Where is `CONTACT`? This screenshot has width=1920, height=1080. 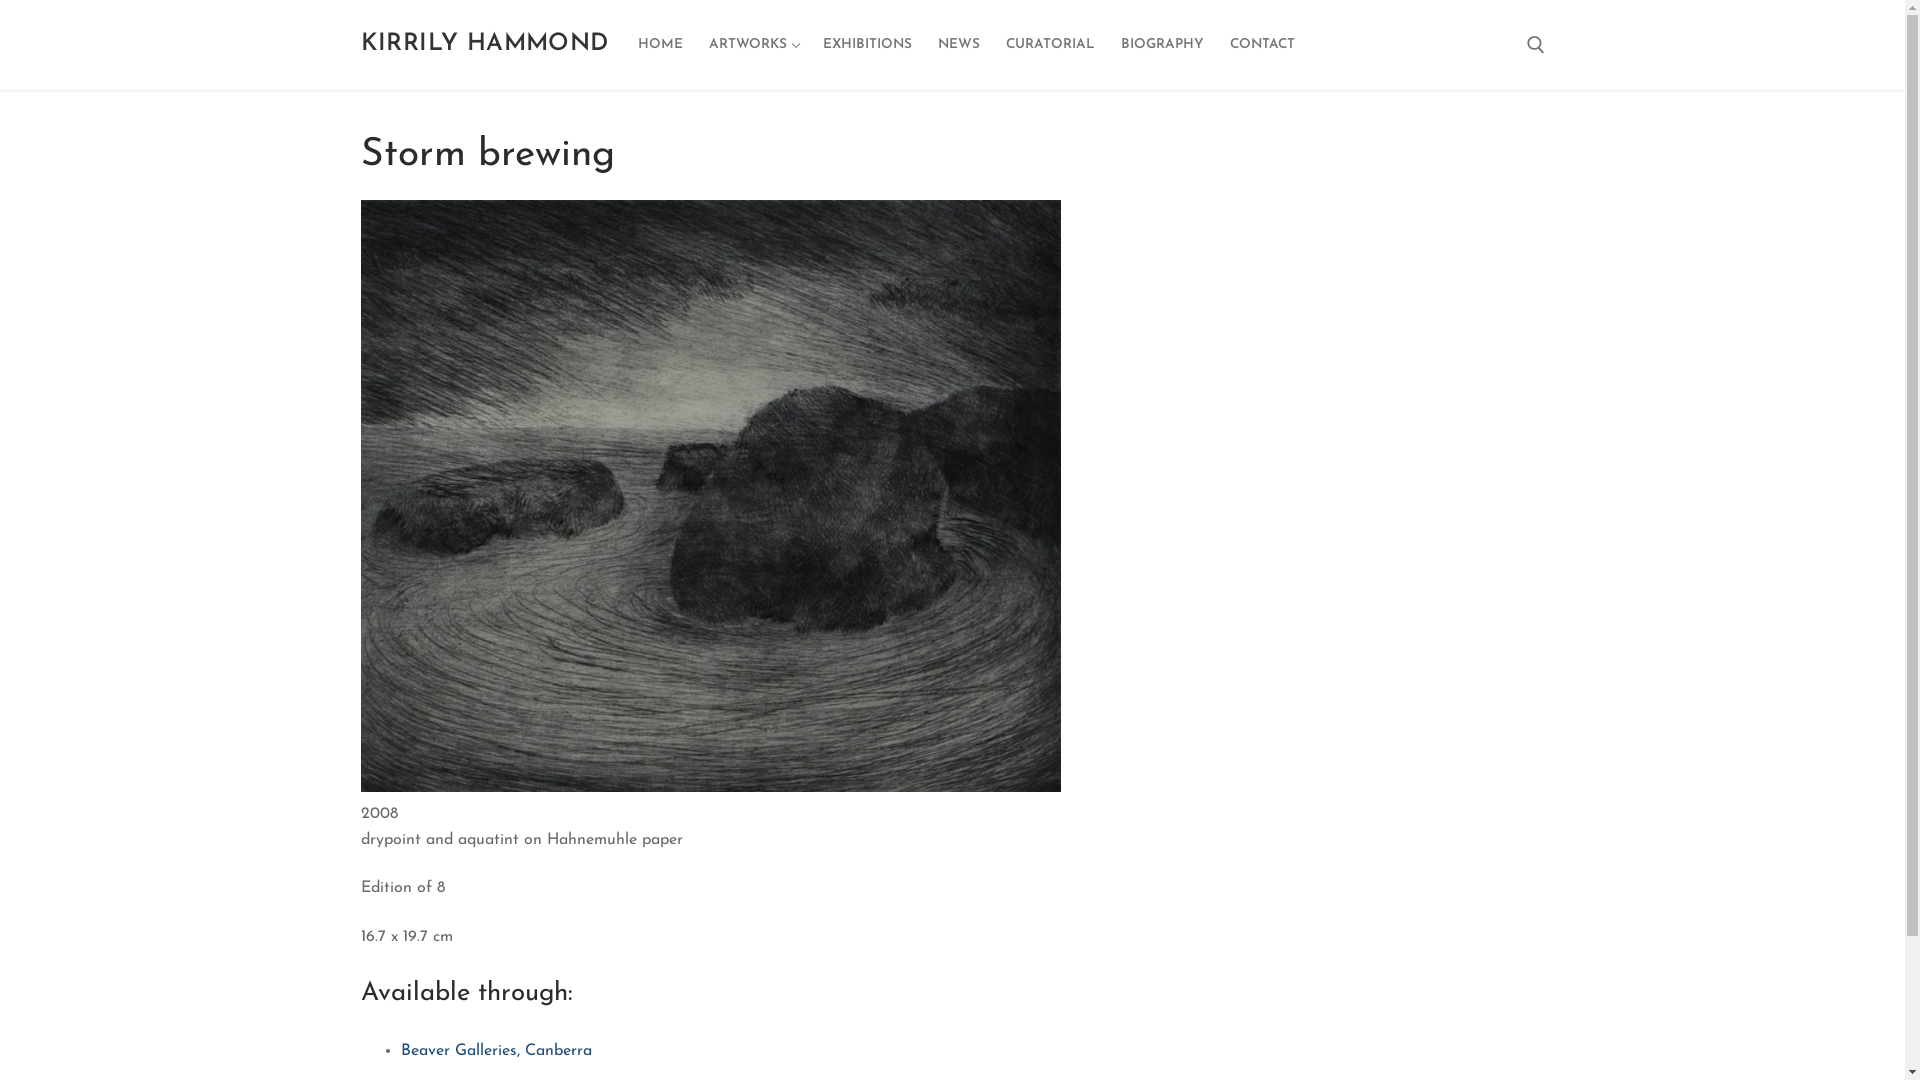 CONTACT is located at coordinates (1262, 45).